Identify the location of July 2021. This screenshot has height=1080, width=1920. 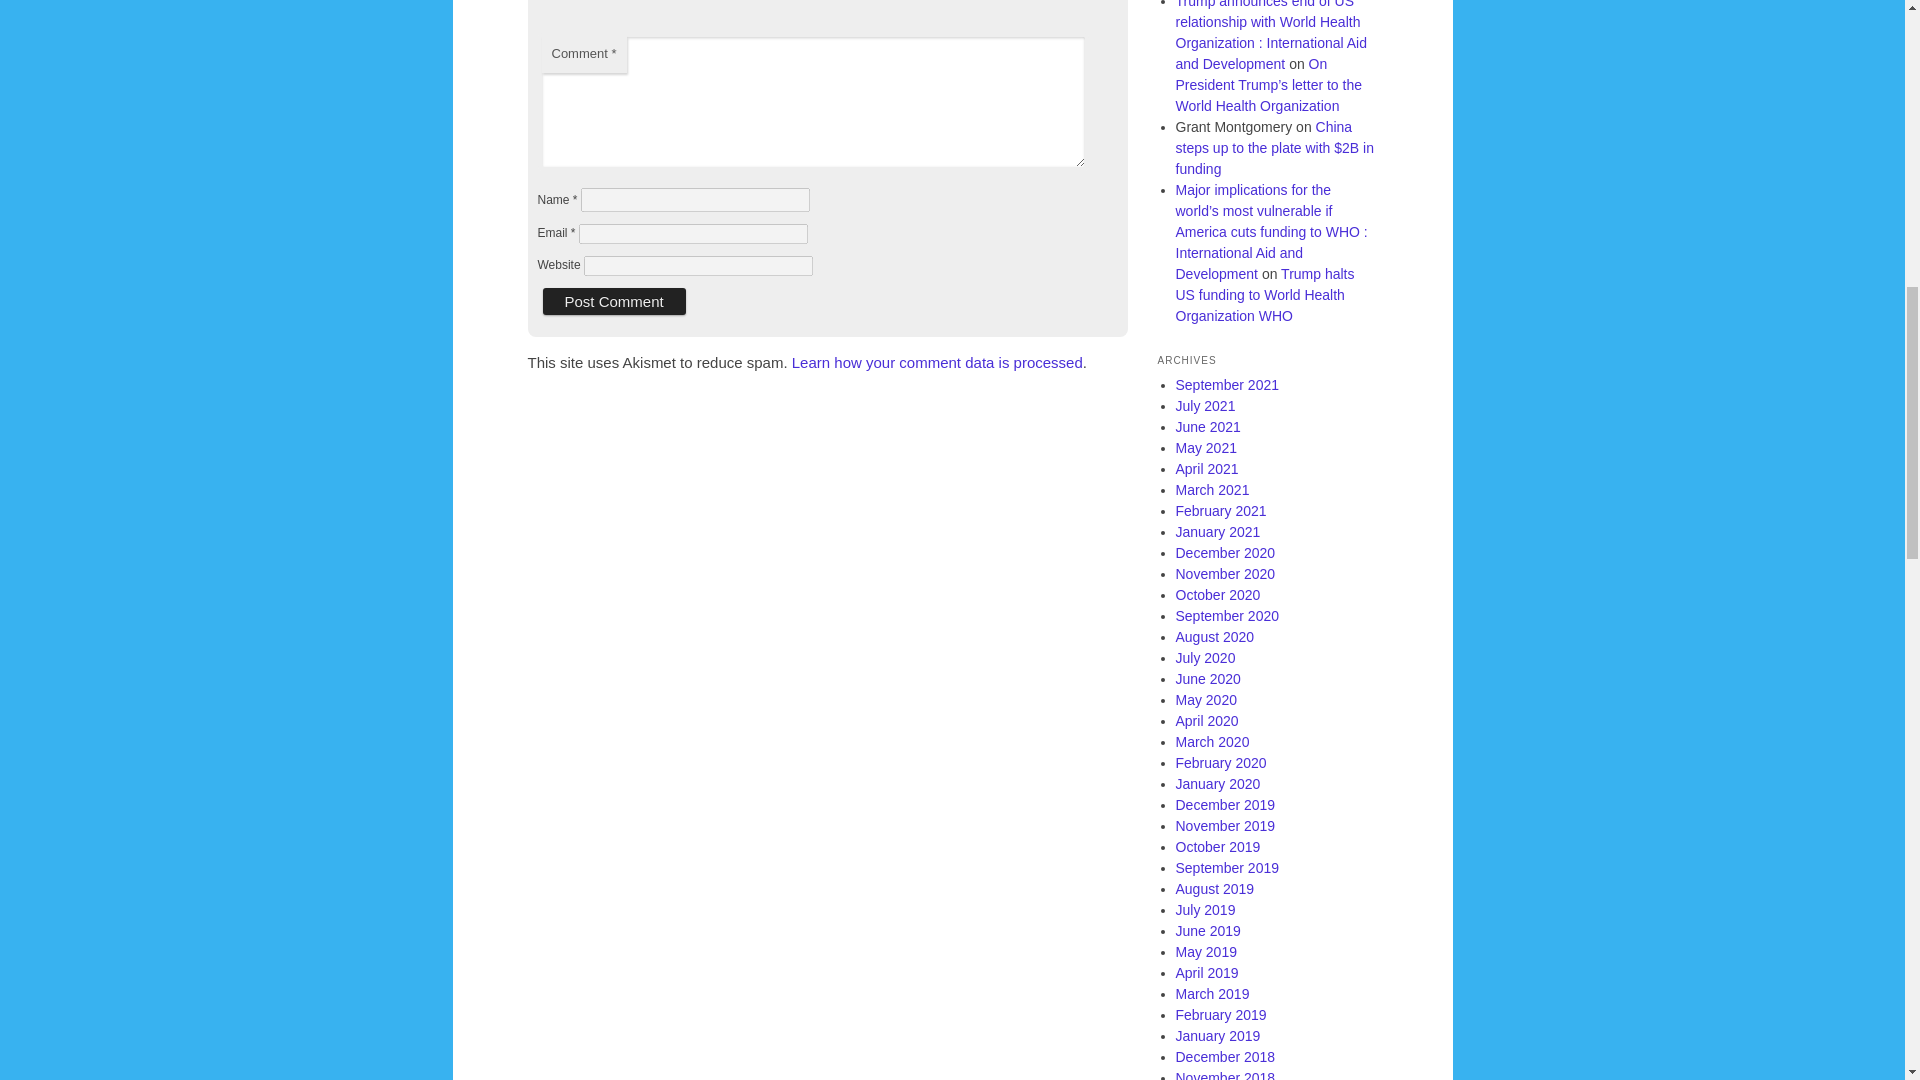
(1206, 406).